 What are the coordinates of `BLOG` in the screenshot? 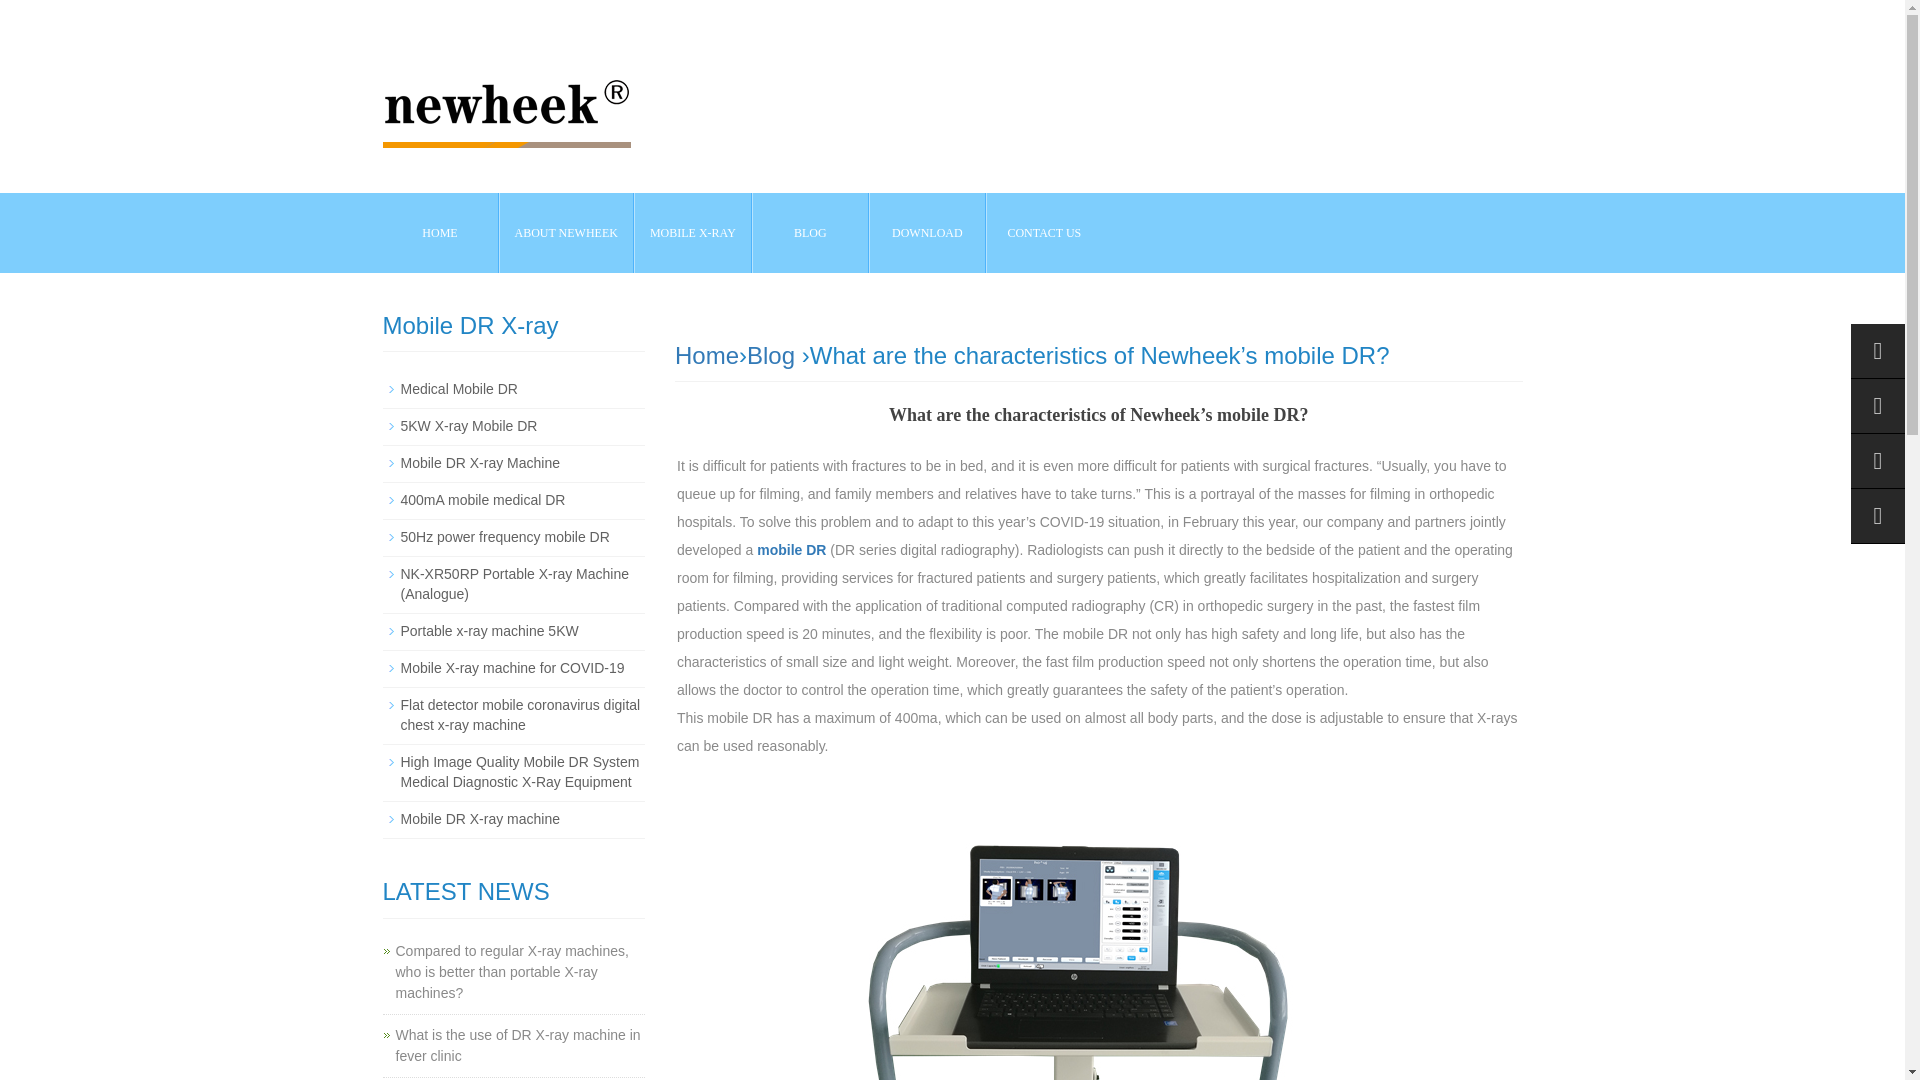 It's located at (810, 233).